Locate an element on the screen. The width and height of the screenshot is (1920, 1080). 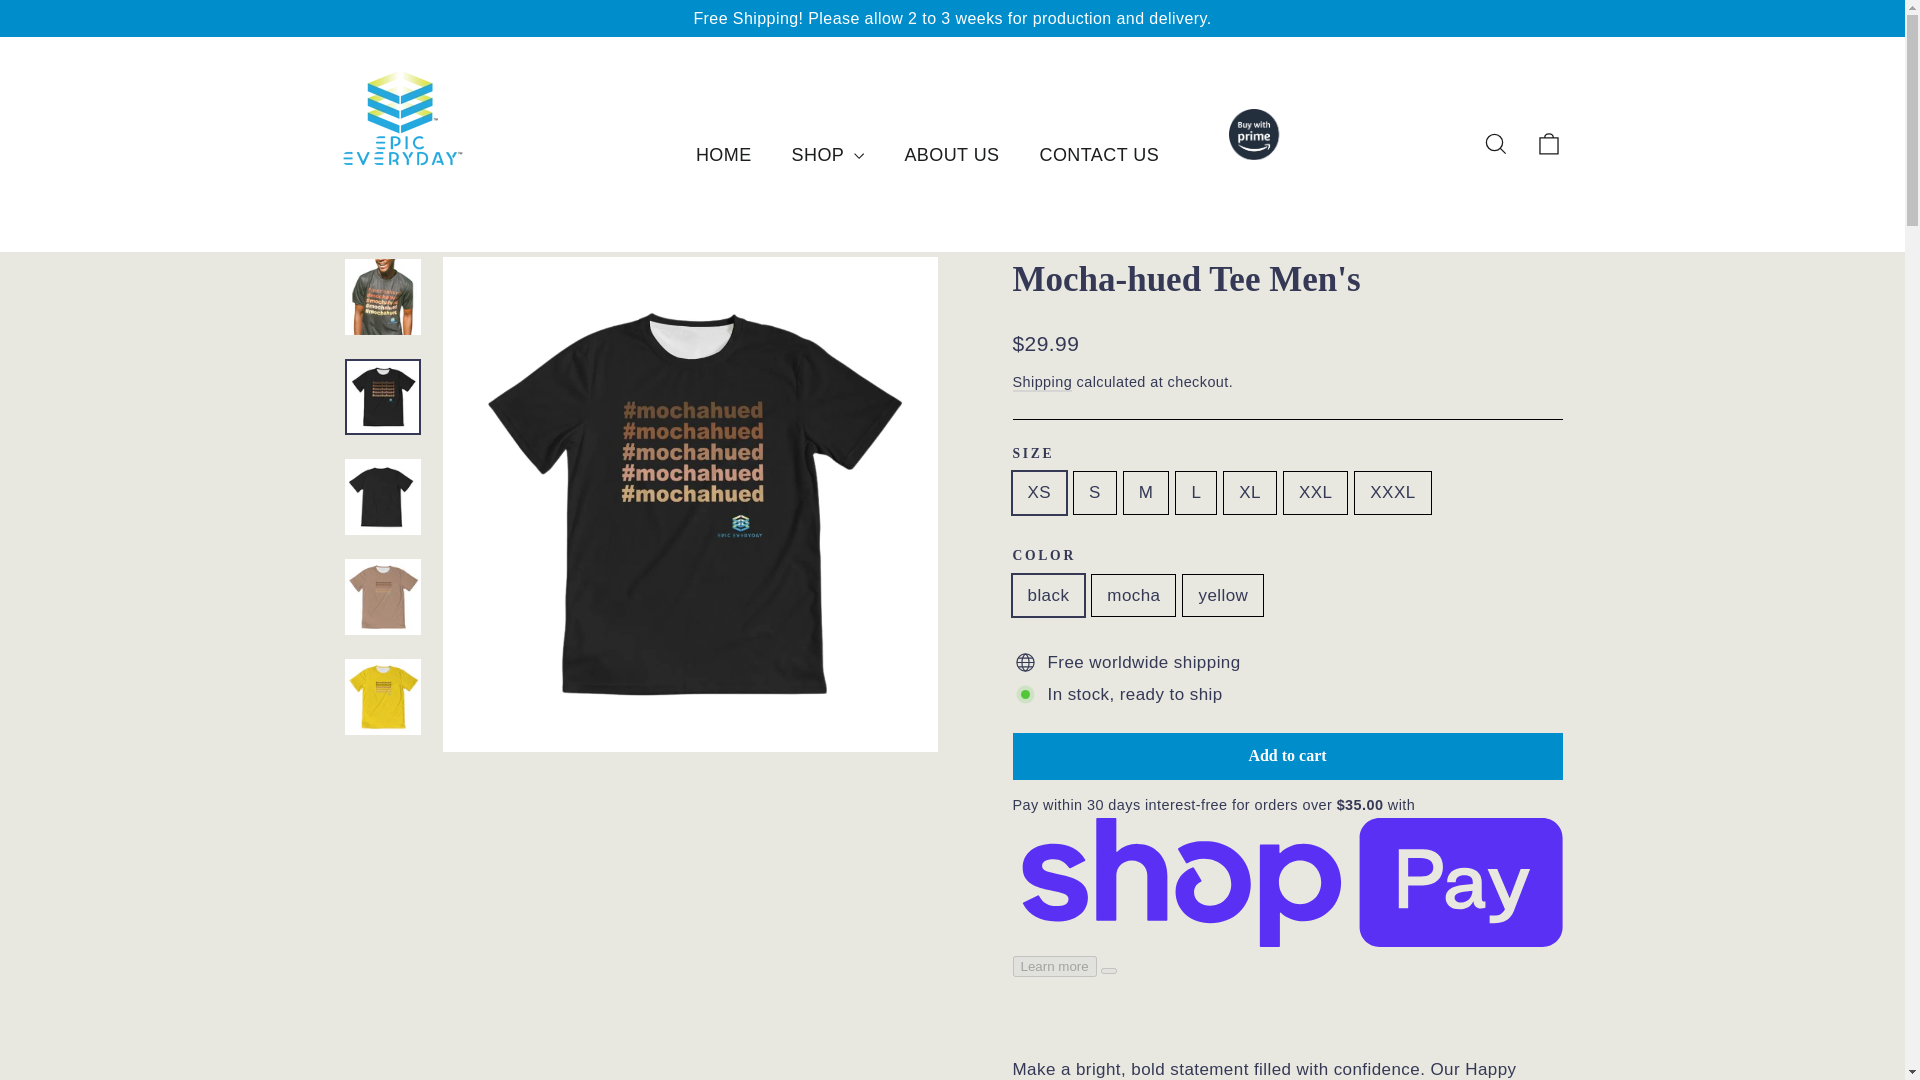
HOME is located at coordinates (723, 155).